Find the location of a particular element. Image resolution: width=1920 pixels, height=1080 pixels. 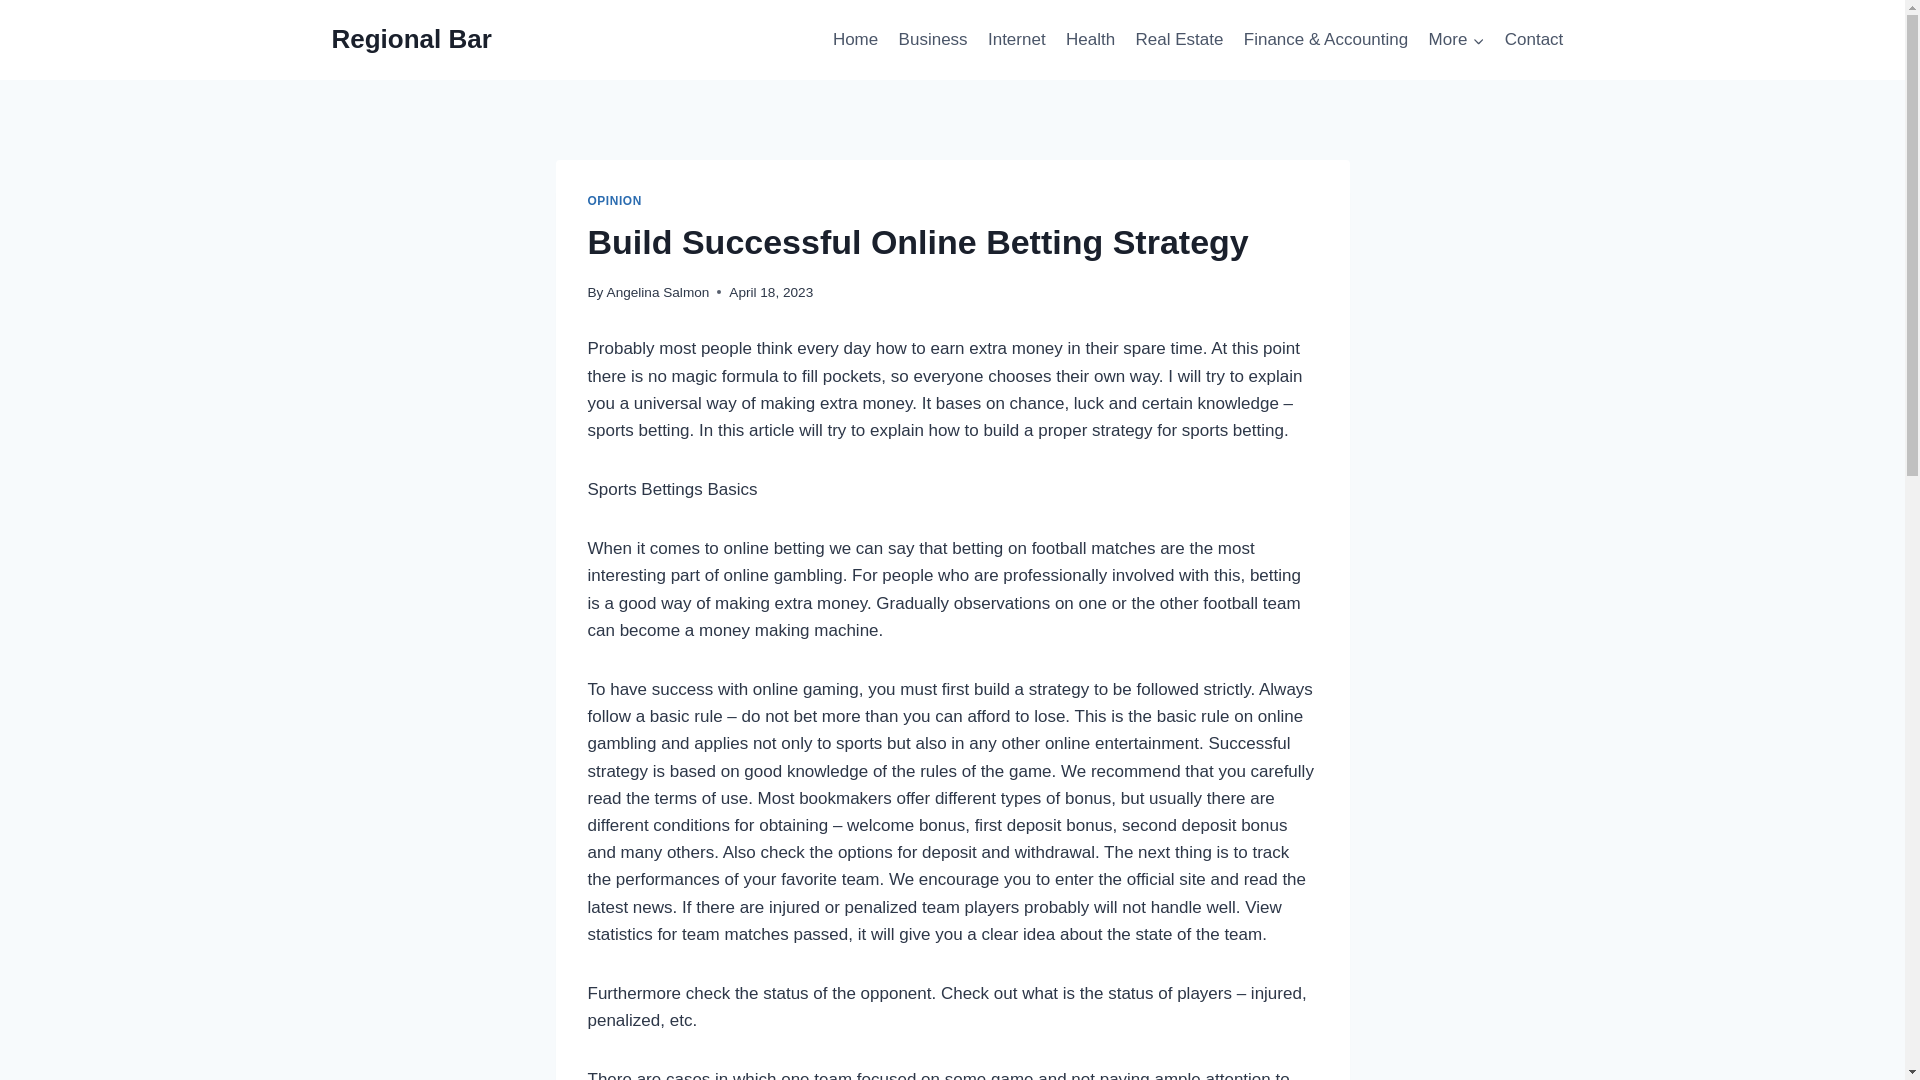

More is located at coordinates (1456, 40).